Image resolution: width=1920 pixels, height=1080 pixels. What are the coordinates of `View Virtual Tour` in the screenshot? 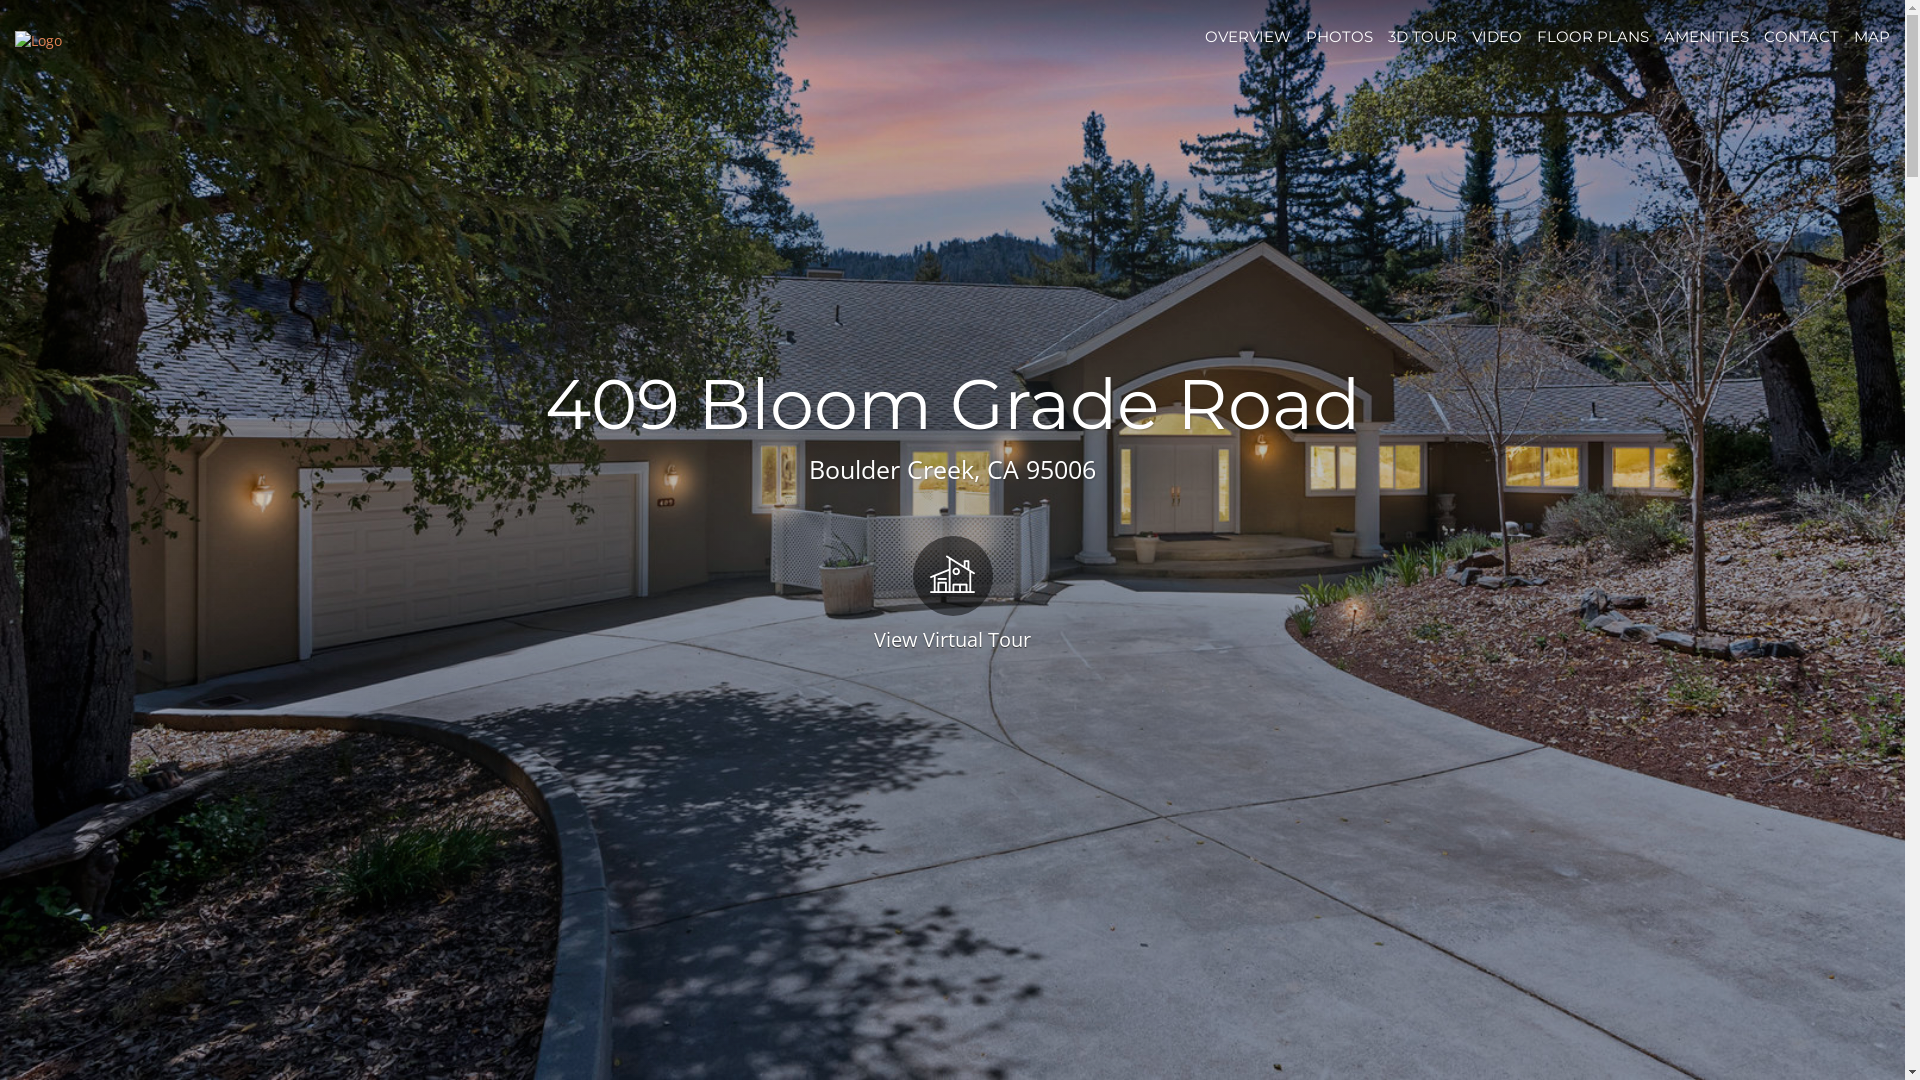 It's located at (952, 592).